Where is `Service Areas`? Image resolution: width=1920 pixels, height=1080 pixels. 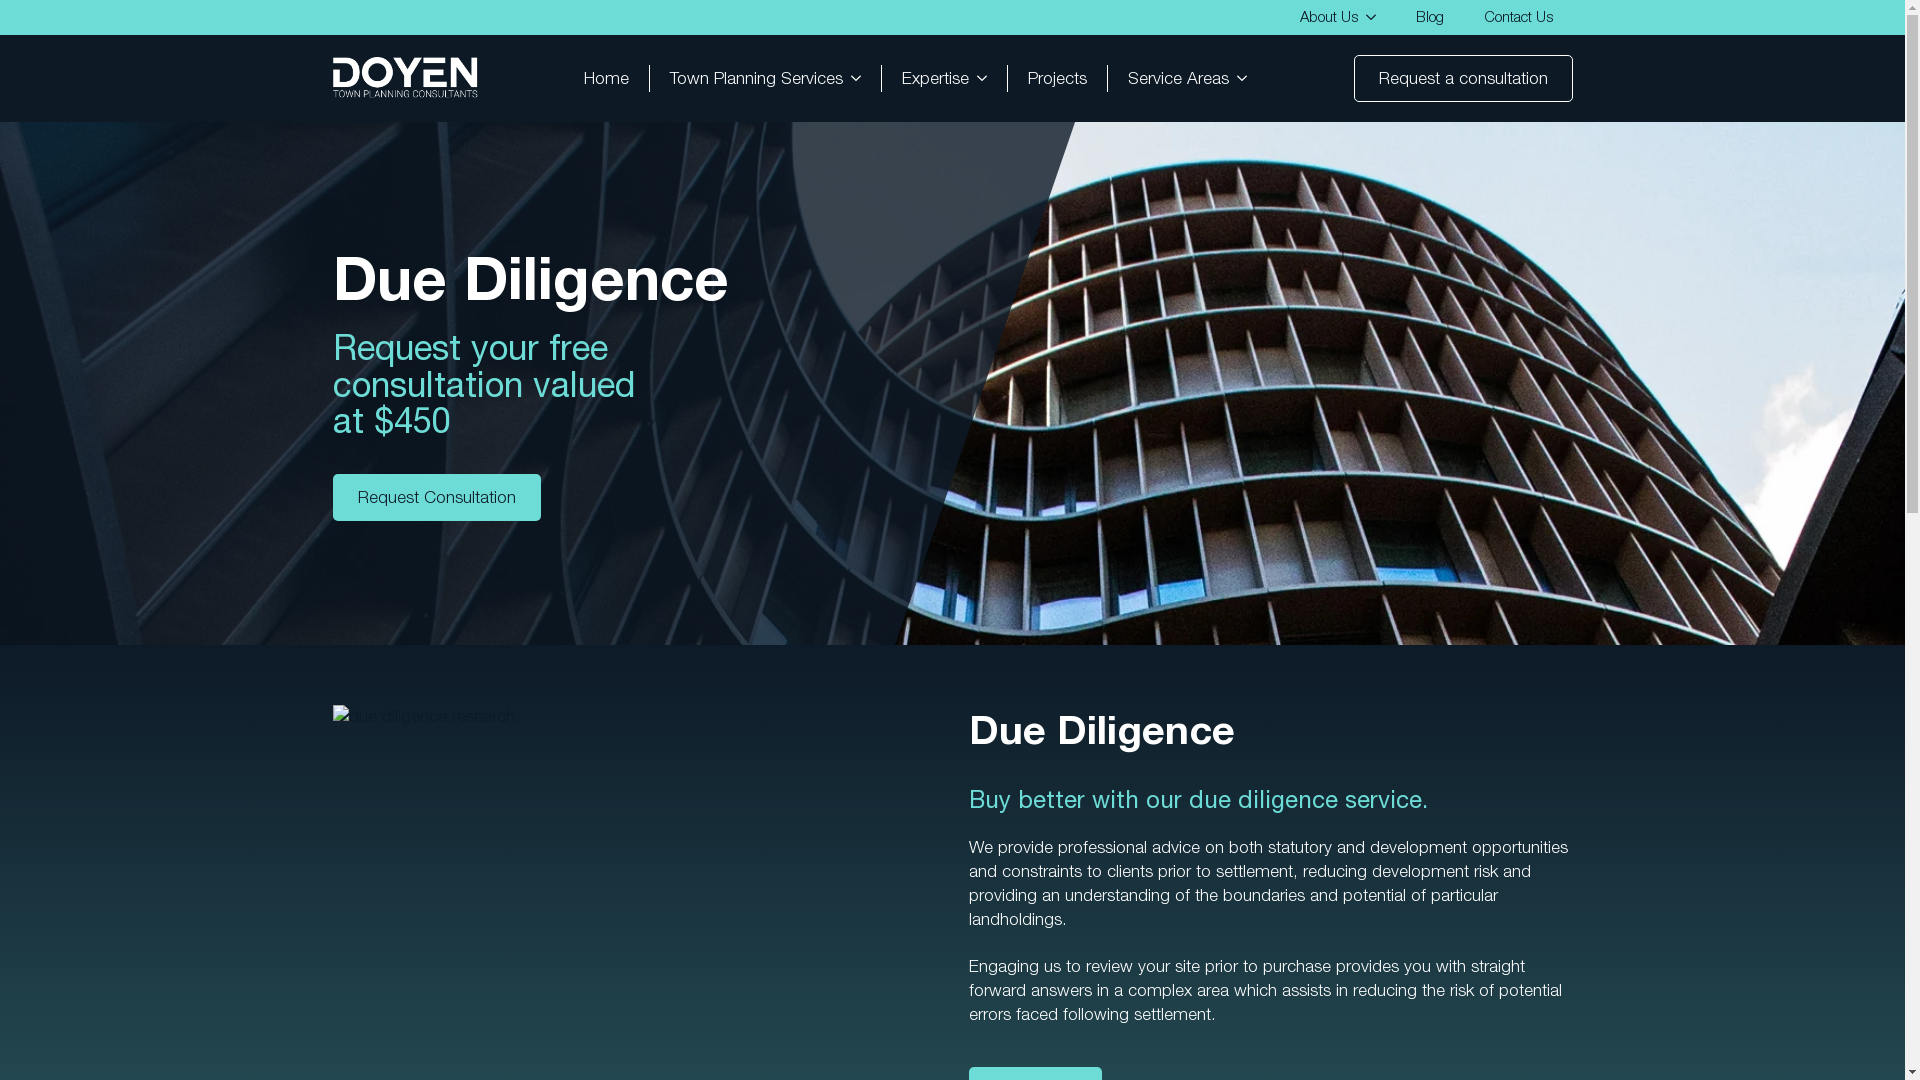
Service Areas is located at coordinates (1168, 78).